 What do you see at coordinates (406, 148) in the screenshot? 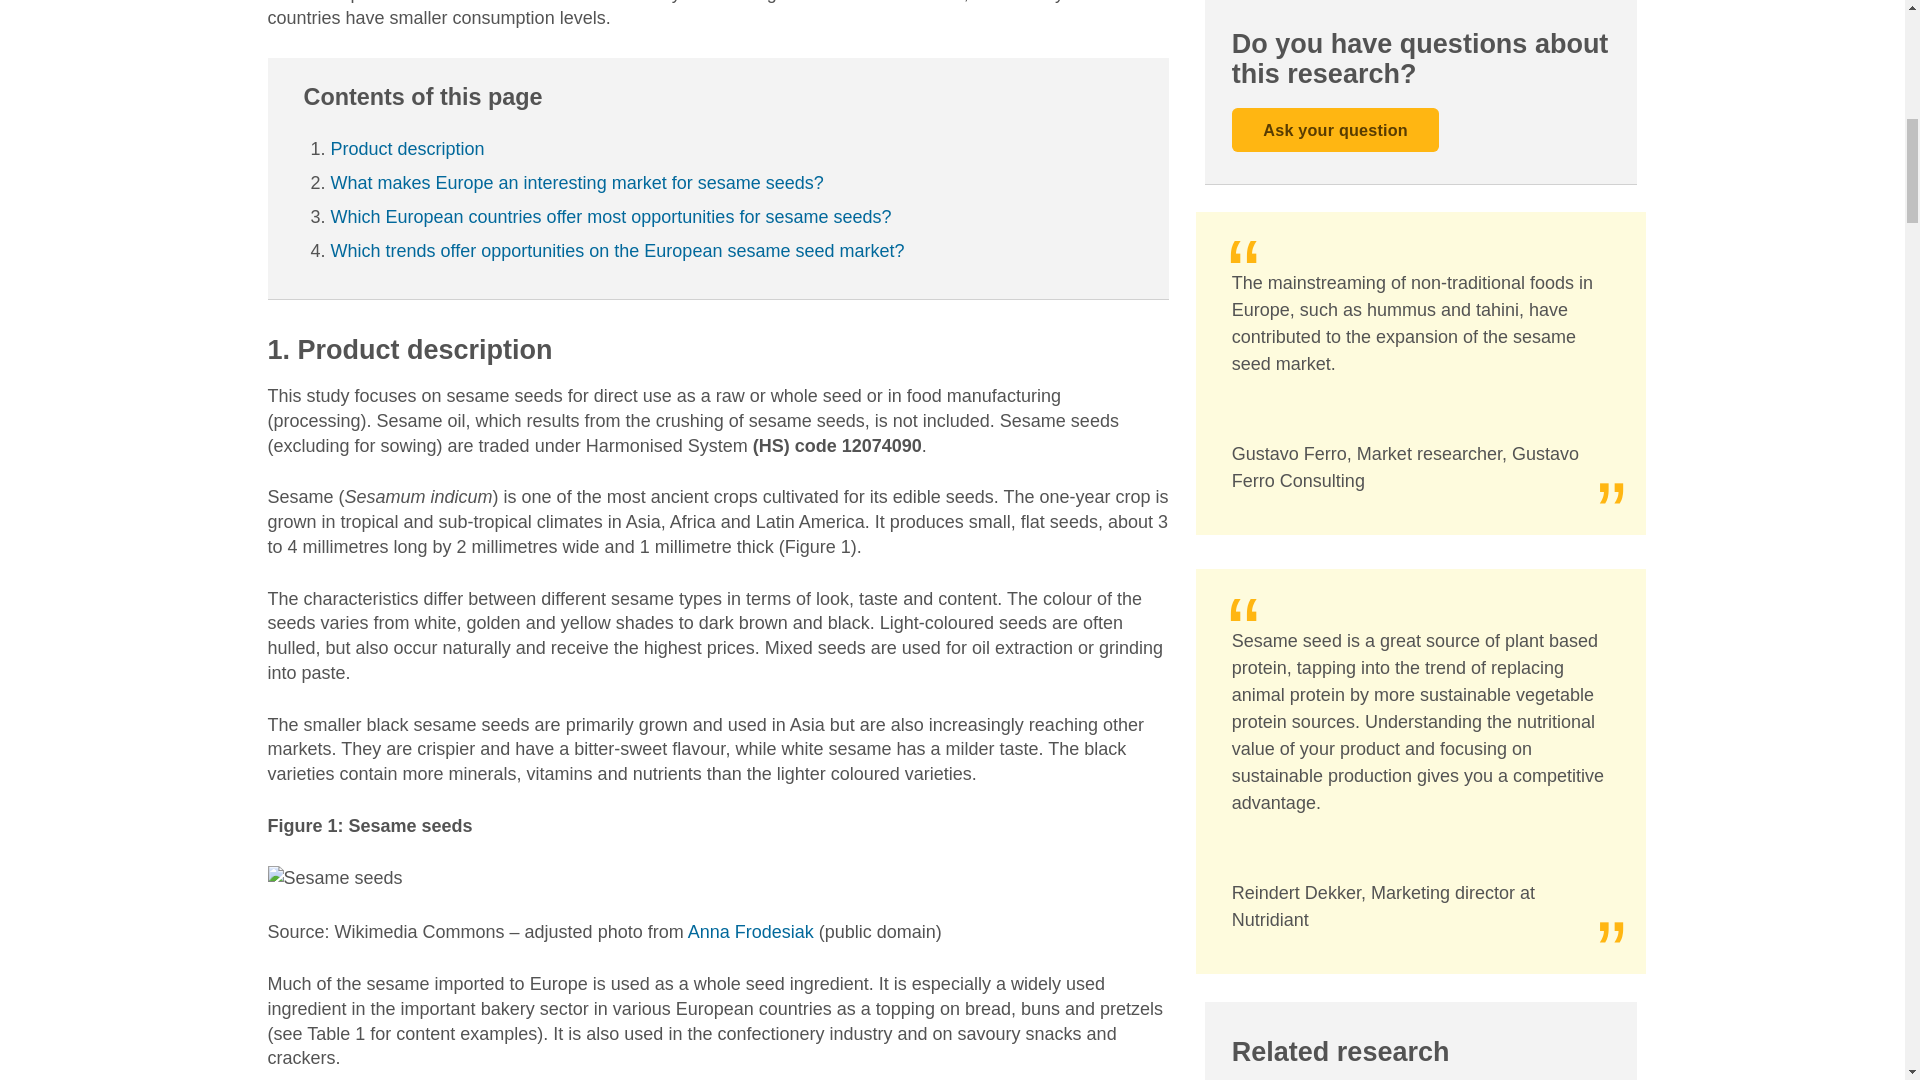
I see `Product description` at bounding box center [406, 148].